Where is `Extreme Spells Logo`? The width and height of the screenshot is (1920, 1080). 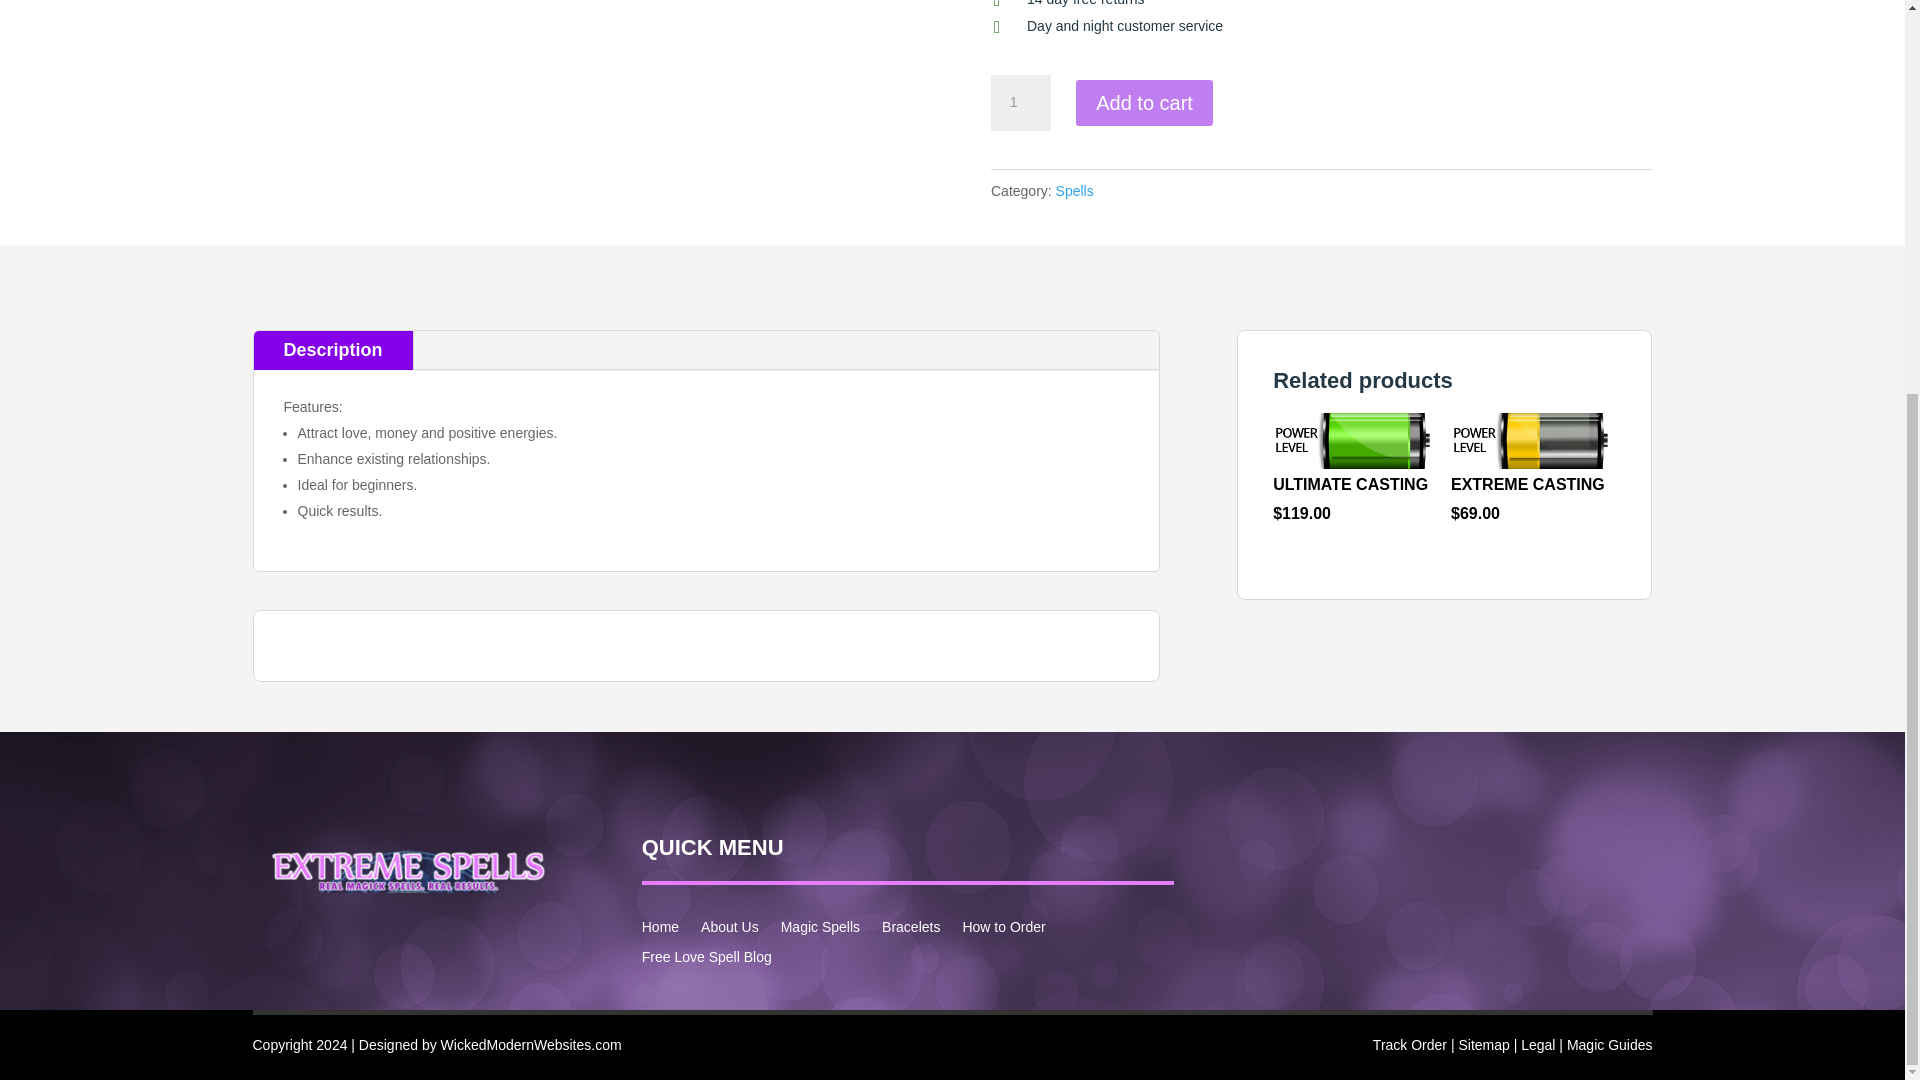
Extreme Spells Logo is located at coordinates (397, 868).